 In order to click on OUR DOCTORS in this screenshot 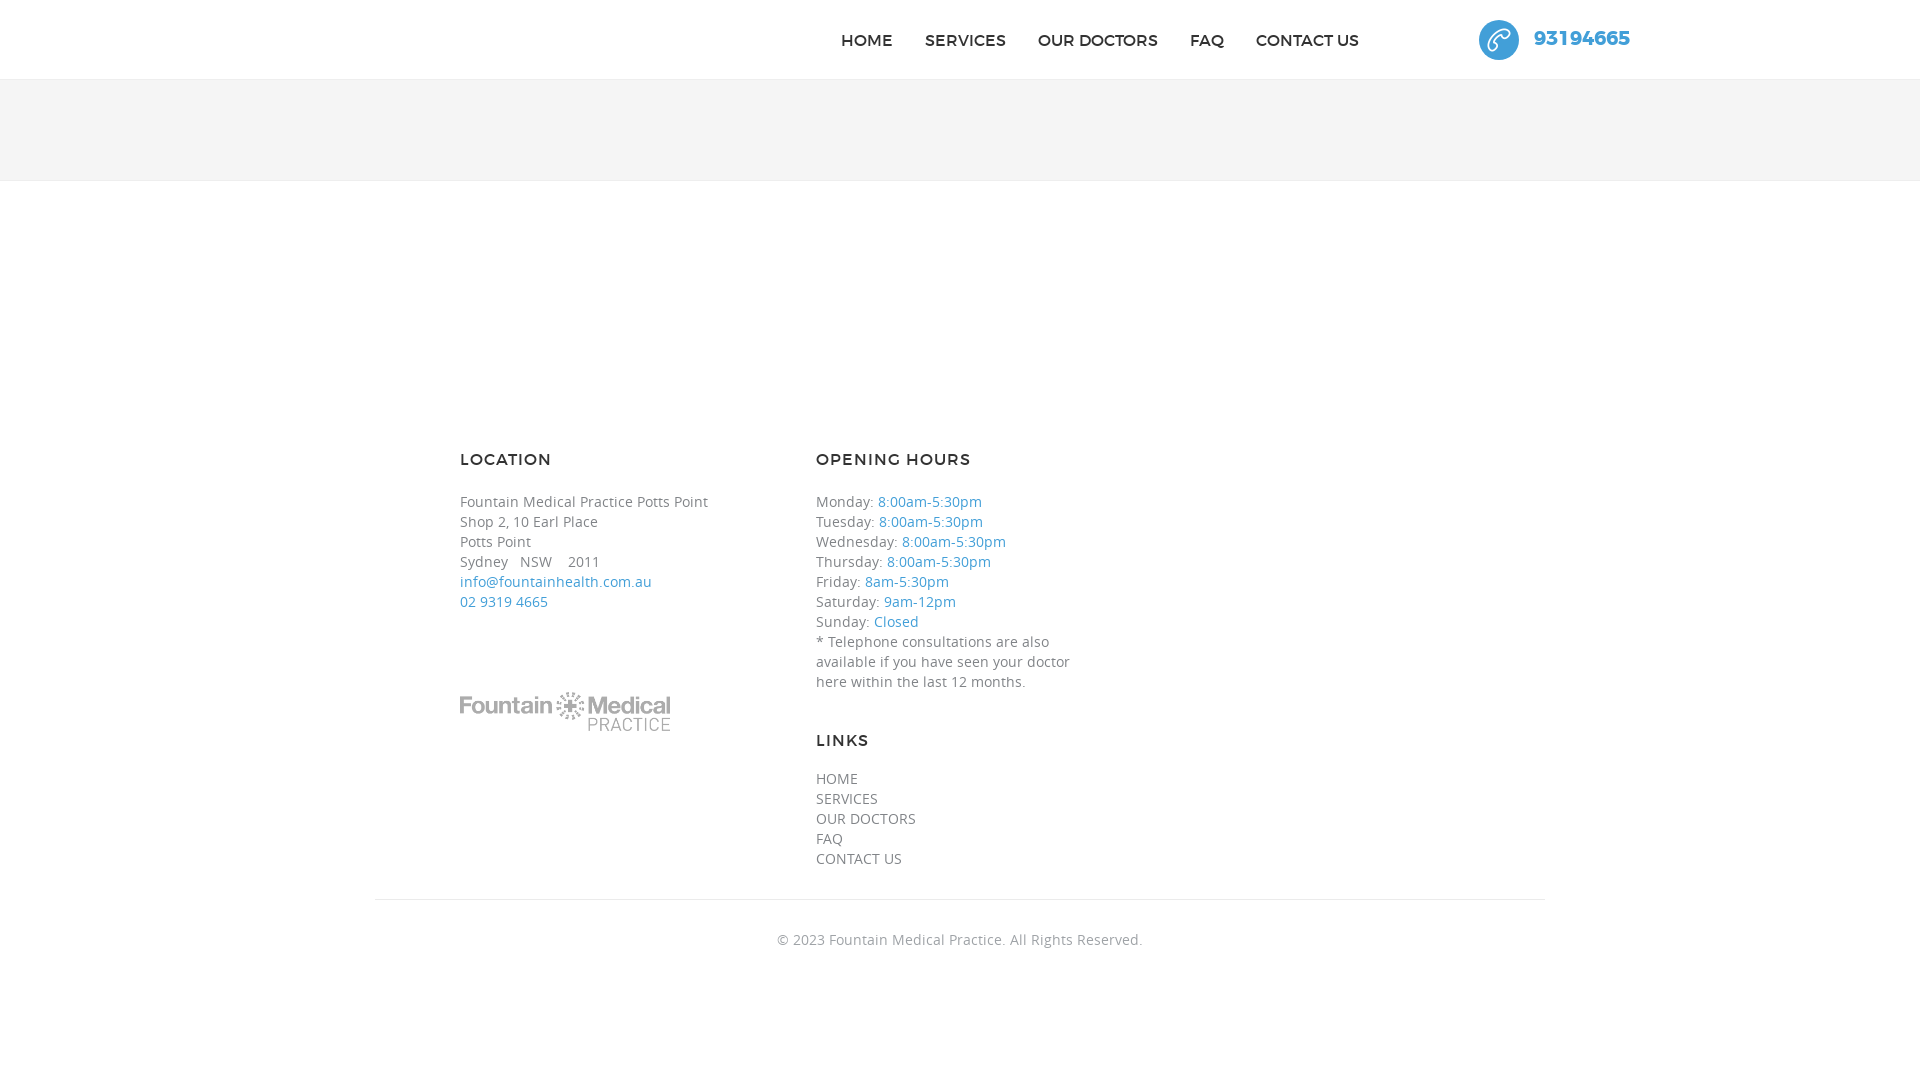, I will do `click(866, 819)`.